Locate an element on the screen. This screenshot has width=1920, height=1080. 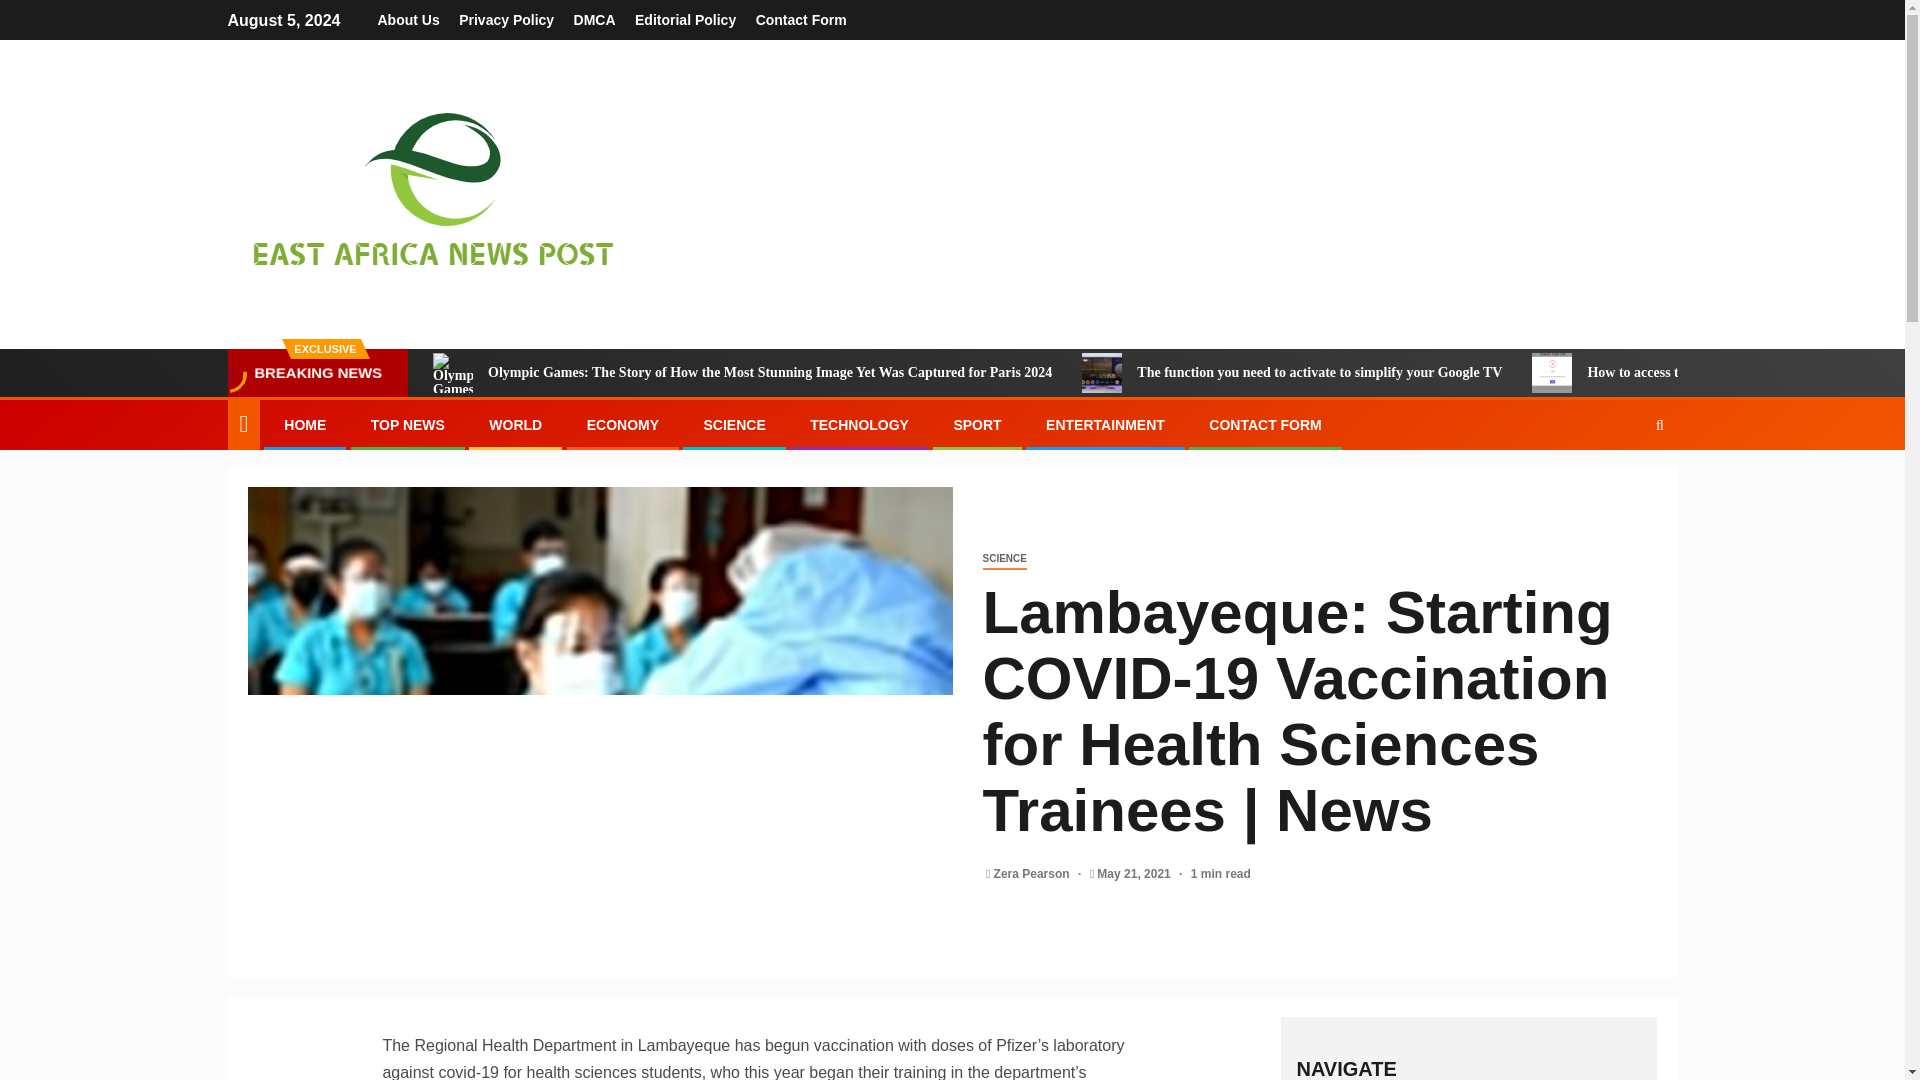
Search is located at coordinates (1621, 486).